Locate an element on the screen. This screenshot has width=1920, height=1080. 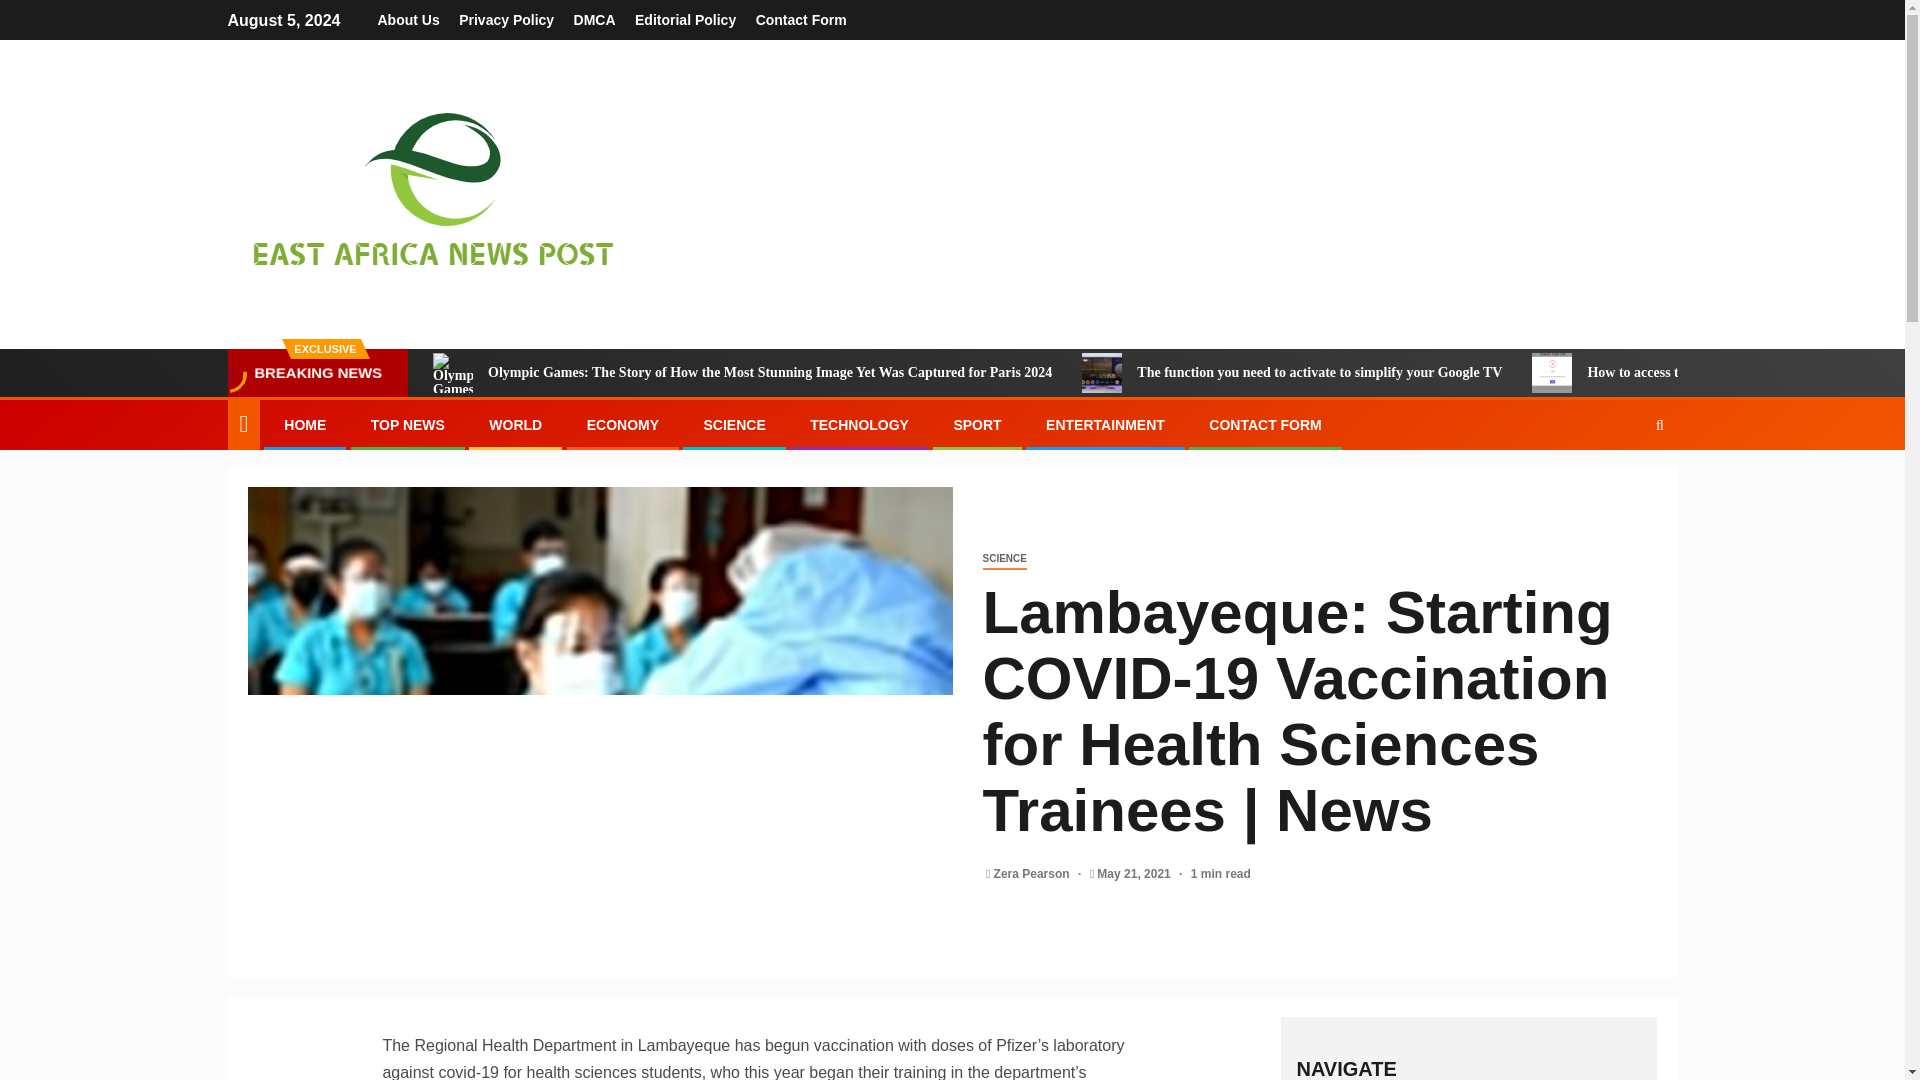
Search is located at coordinates (1621, 486).